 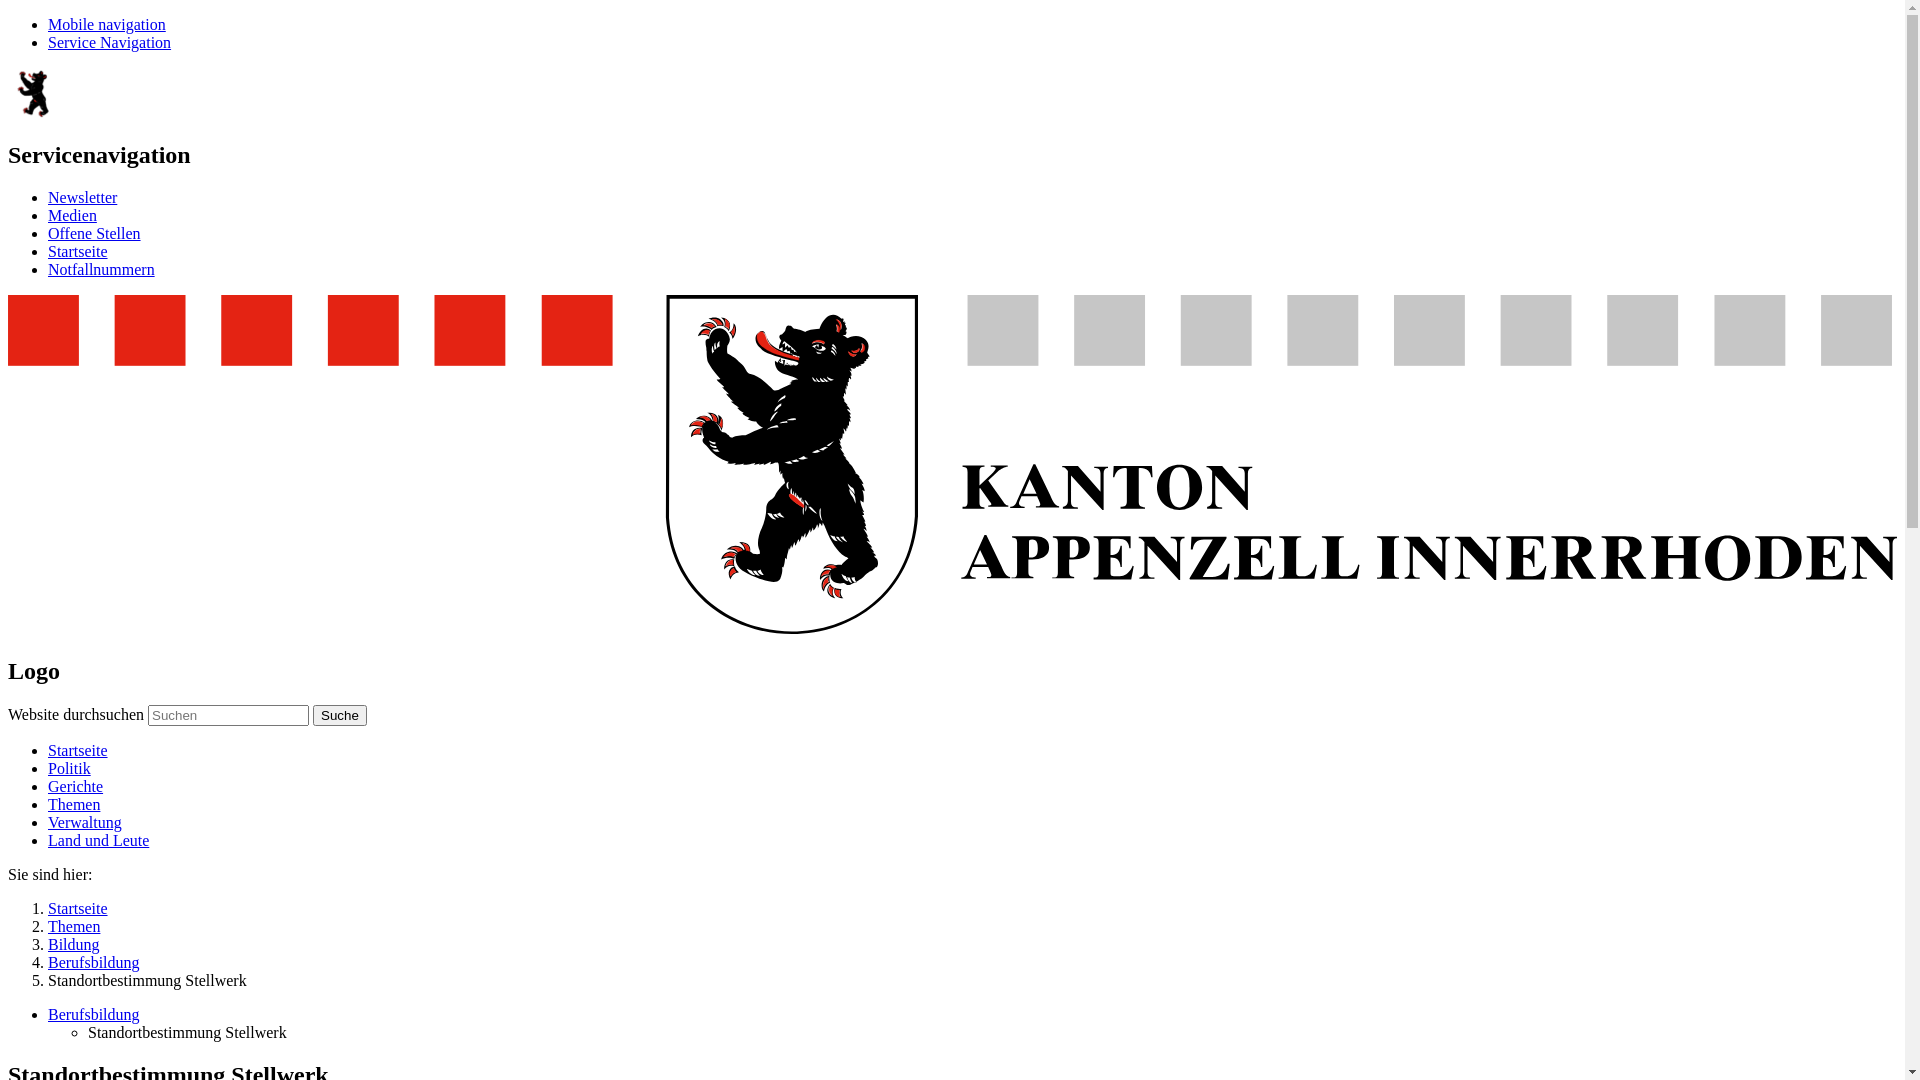 I want to click on Suchen, so click(x=228, y=716).